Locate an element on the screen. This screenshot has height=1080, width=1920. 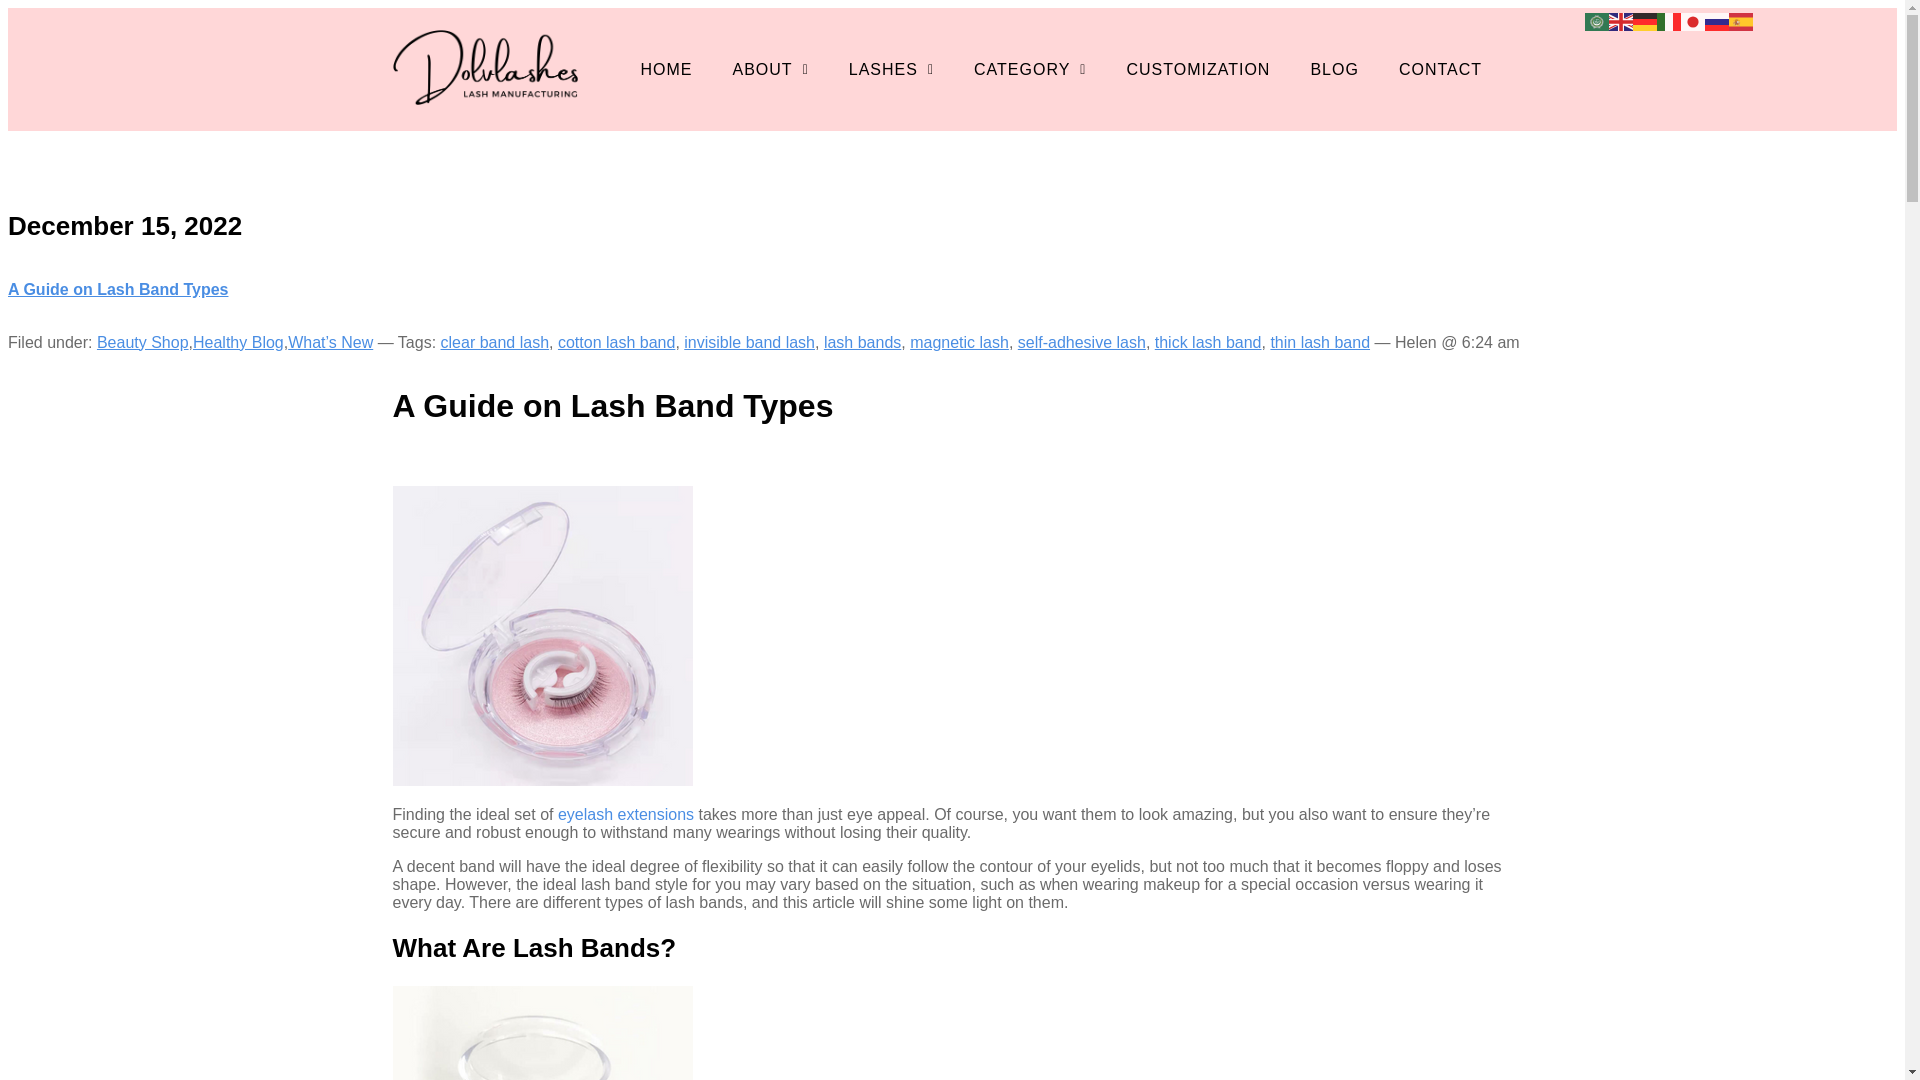
Healthy Blog is located at coordinates (238, 342).